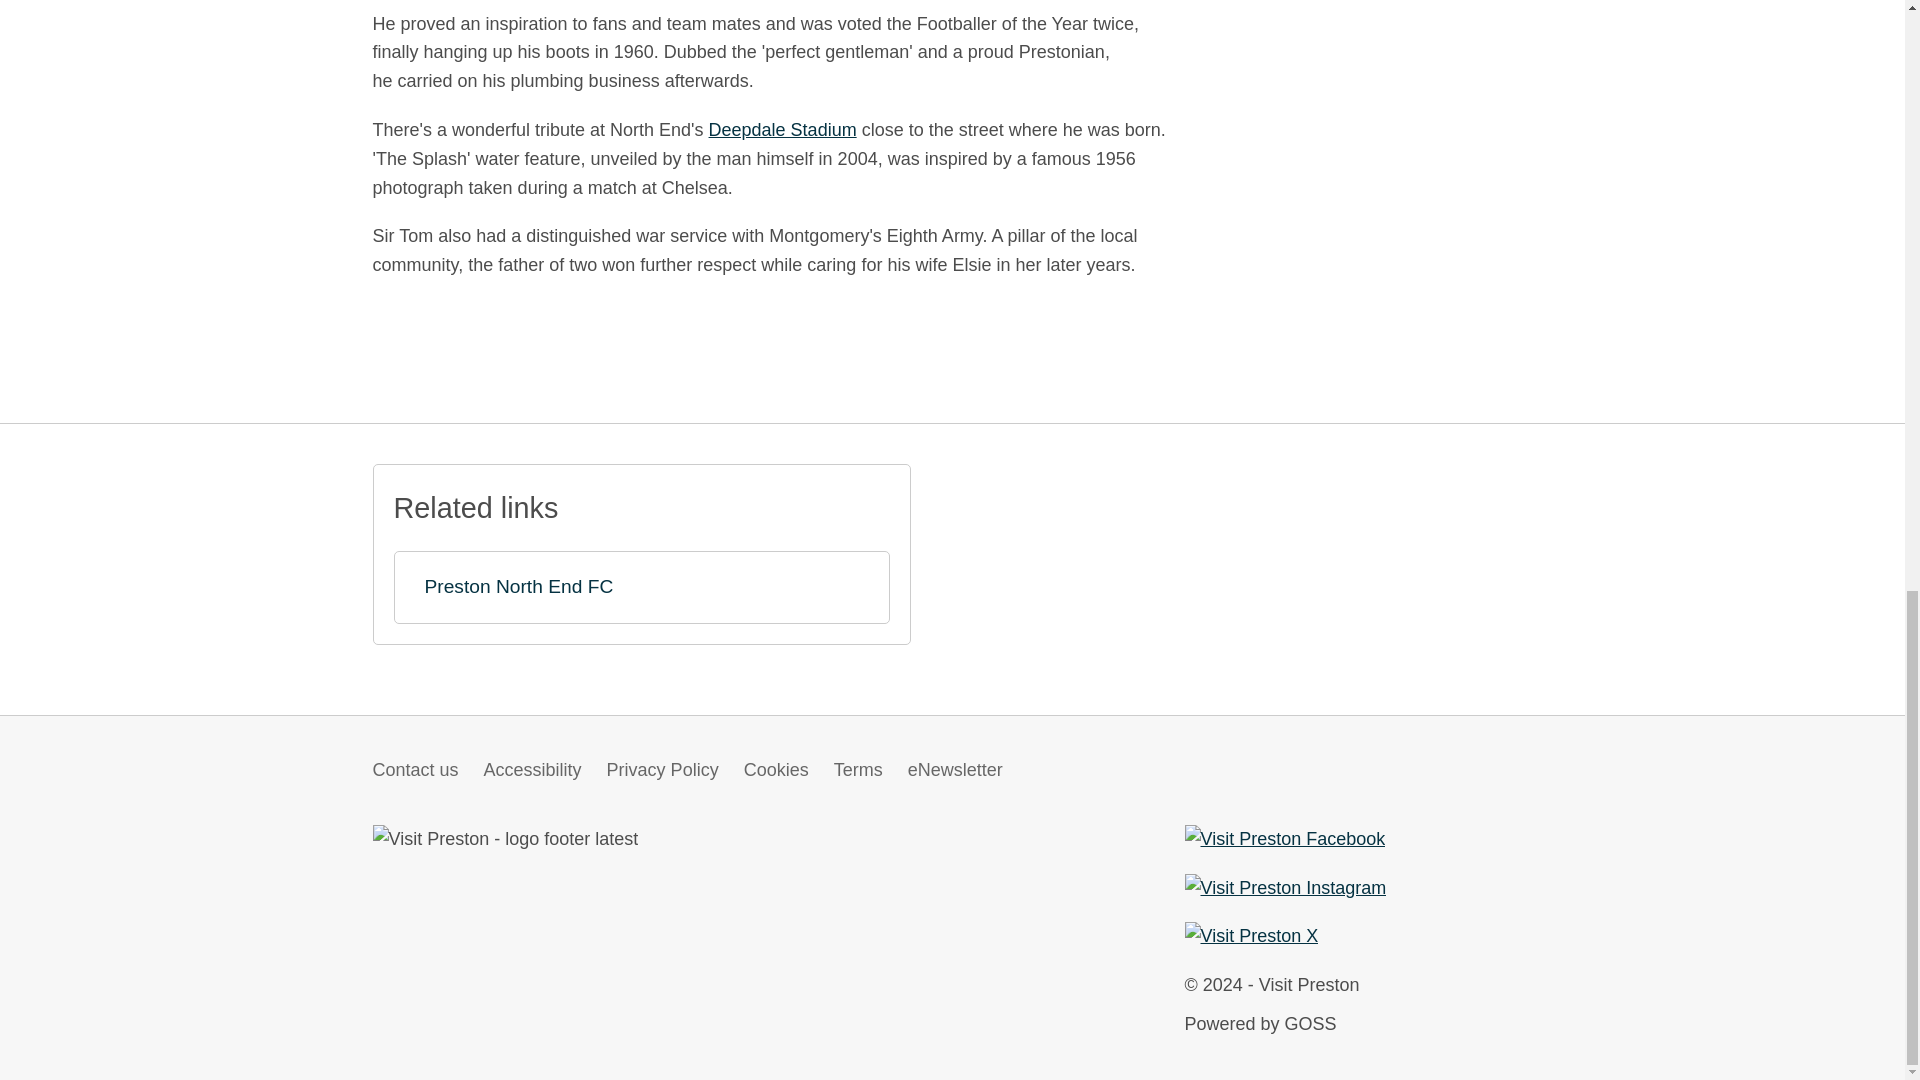  Describe the element at coordinates (858, 770) in the screenshot. I see `Terms` at that location.